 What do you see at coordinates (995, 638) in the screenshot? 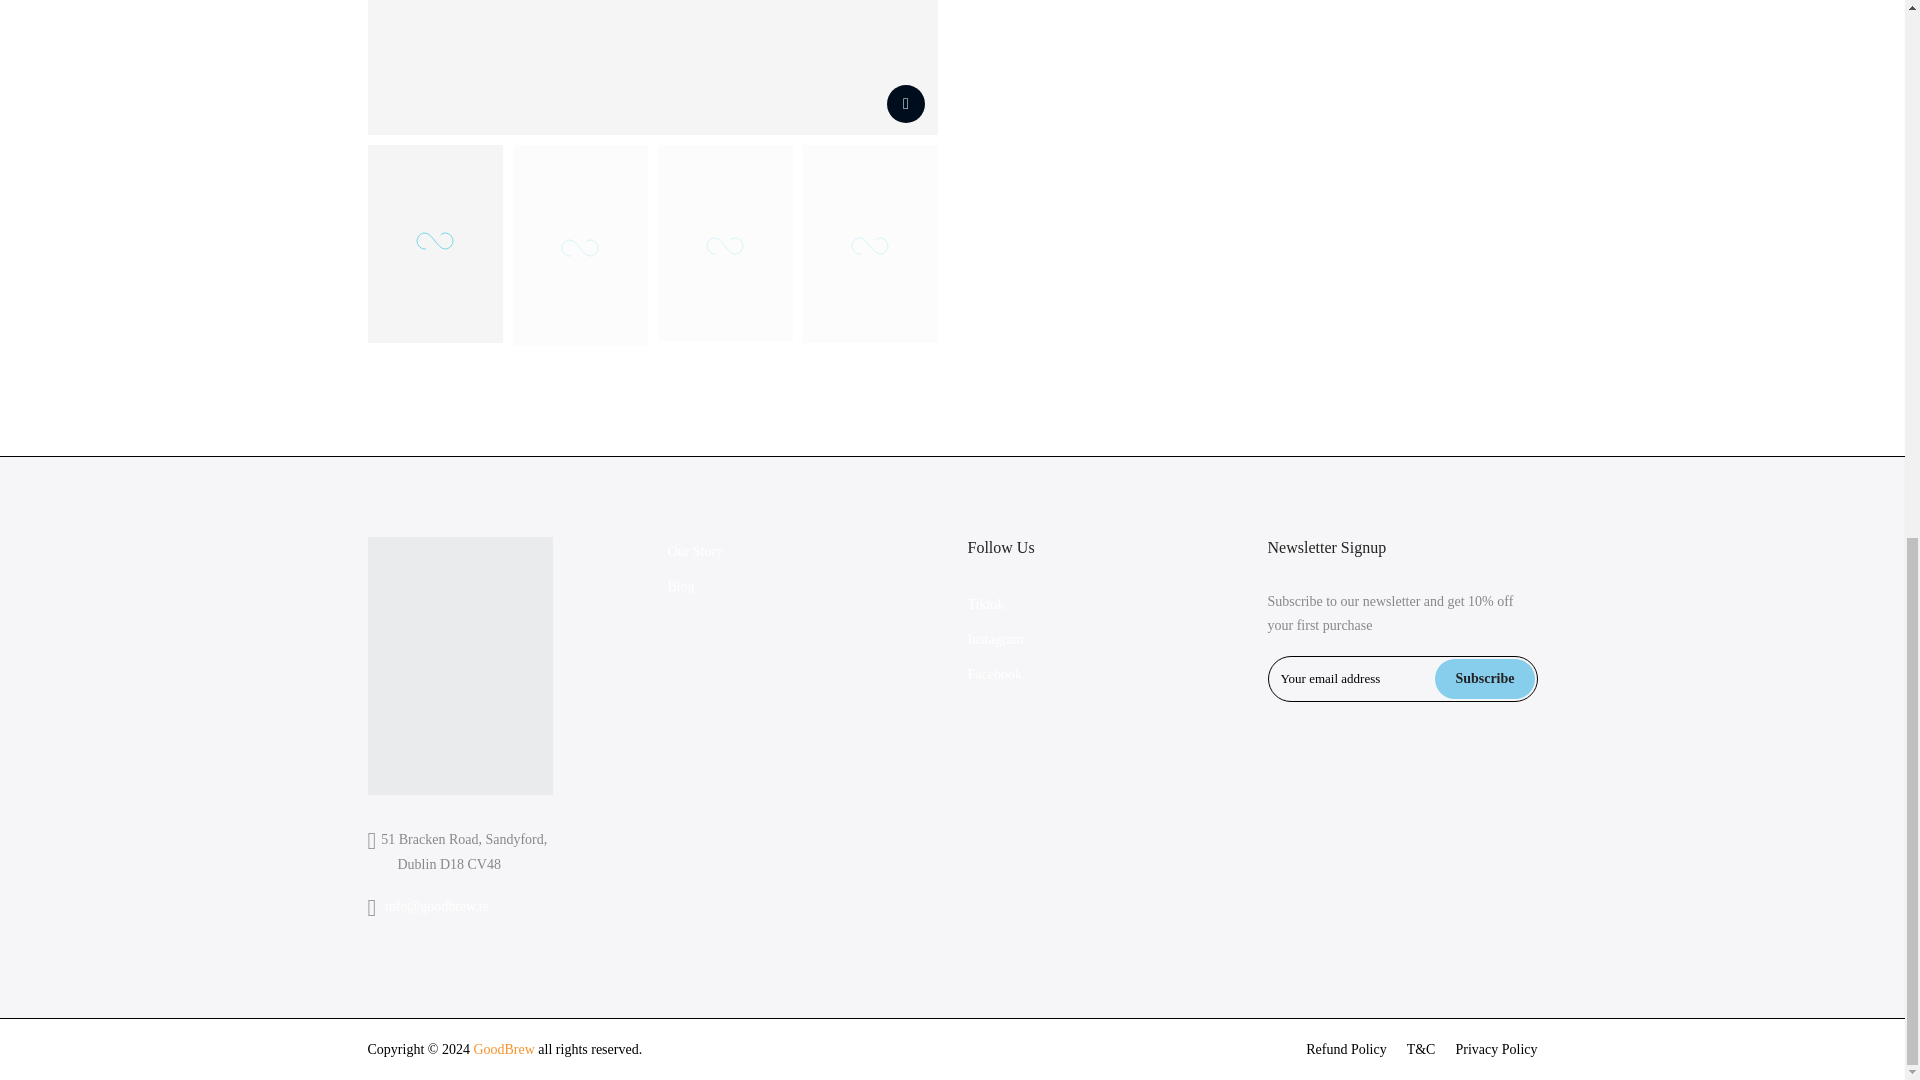
I see `Instagram` at bounding box center [995, 638].